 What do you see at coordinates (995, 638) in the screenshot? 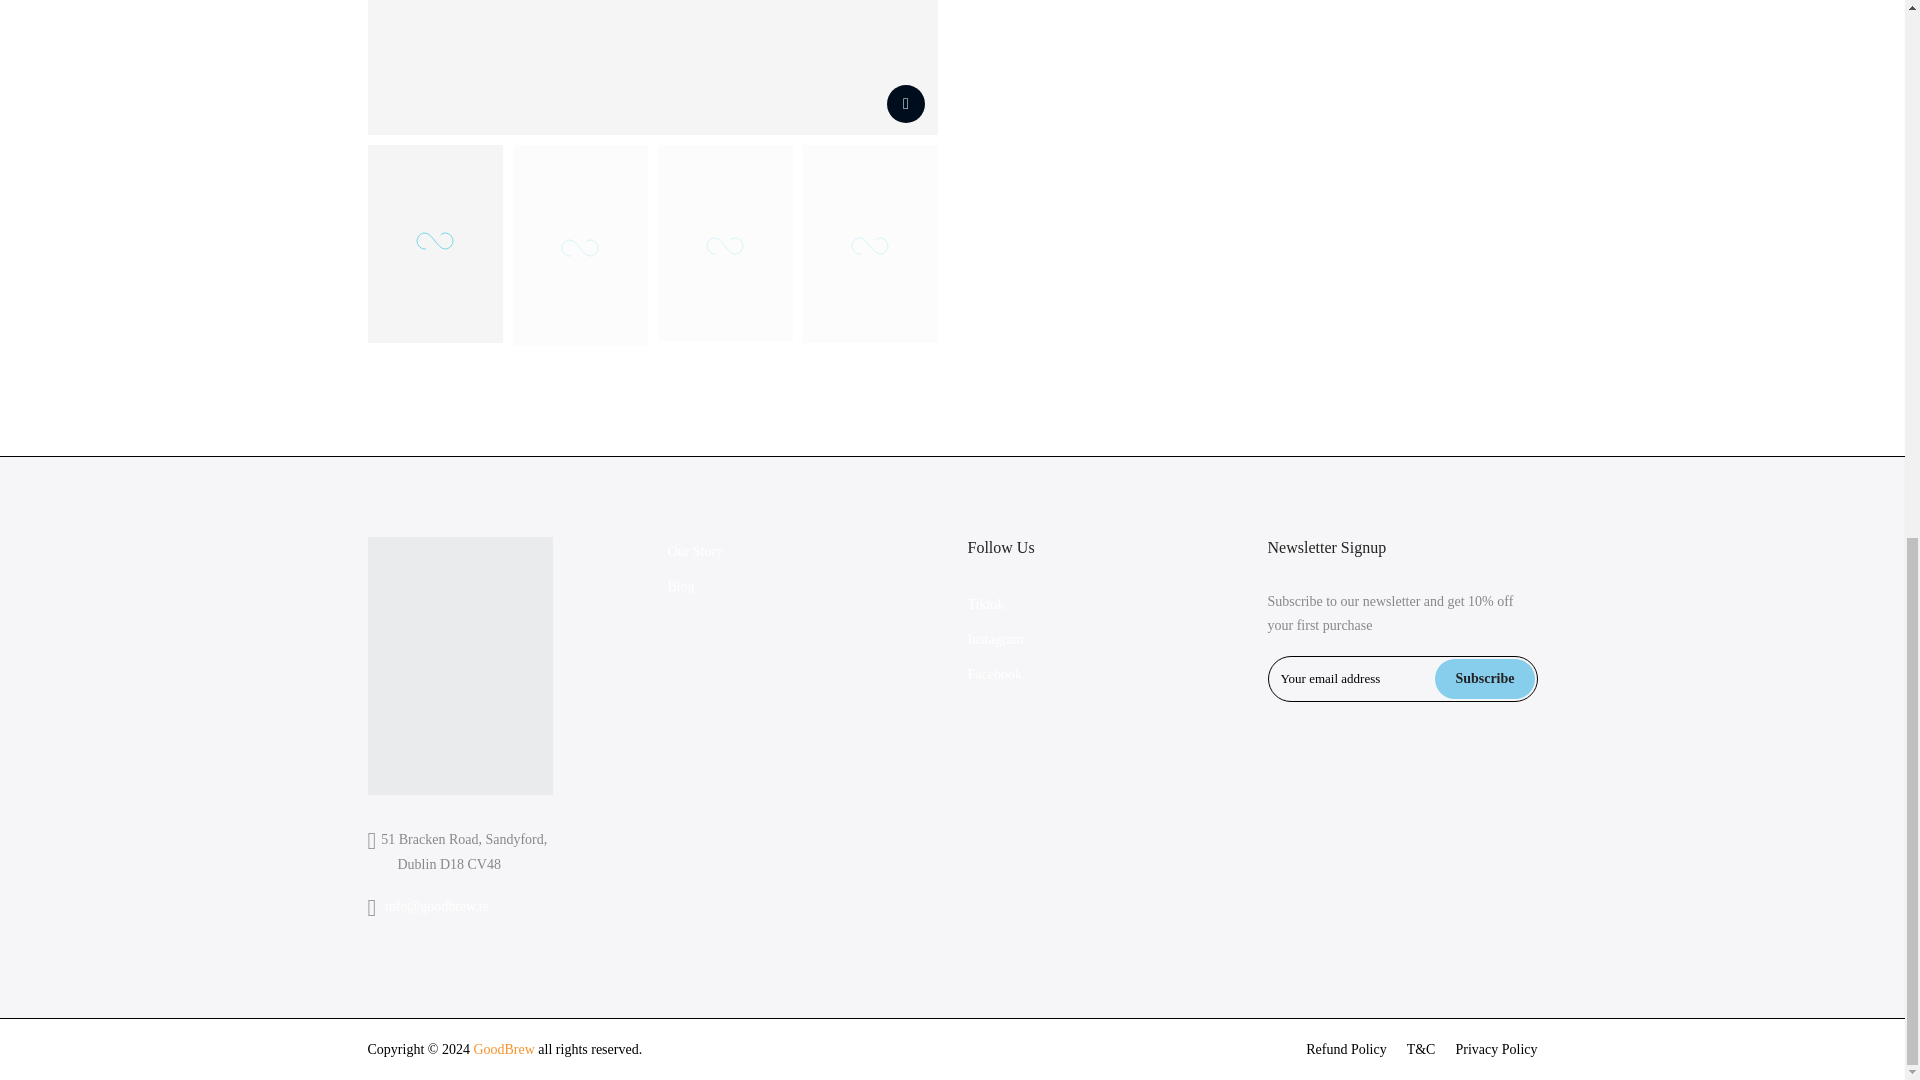
I see `Instagram` at bounding box center [995, 638].